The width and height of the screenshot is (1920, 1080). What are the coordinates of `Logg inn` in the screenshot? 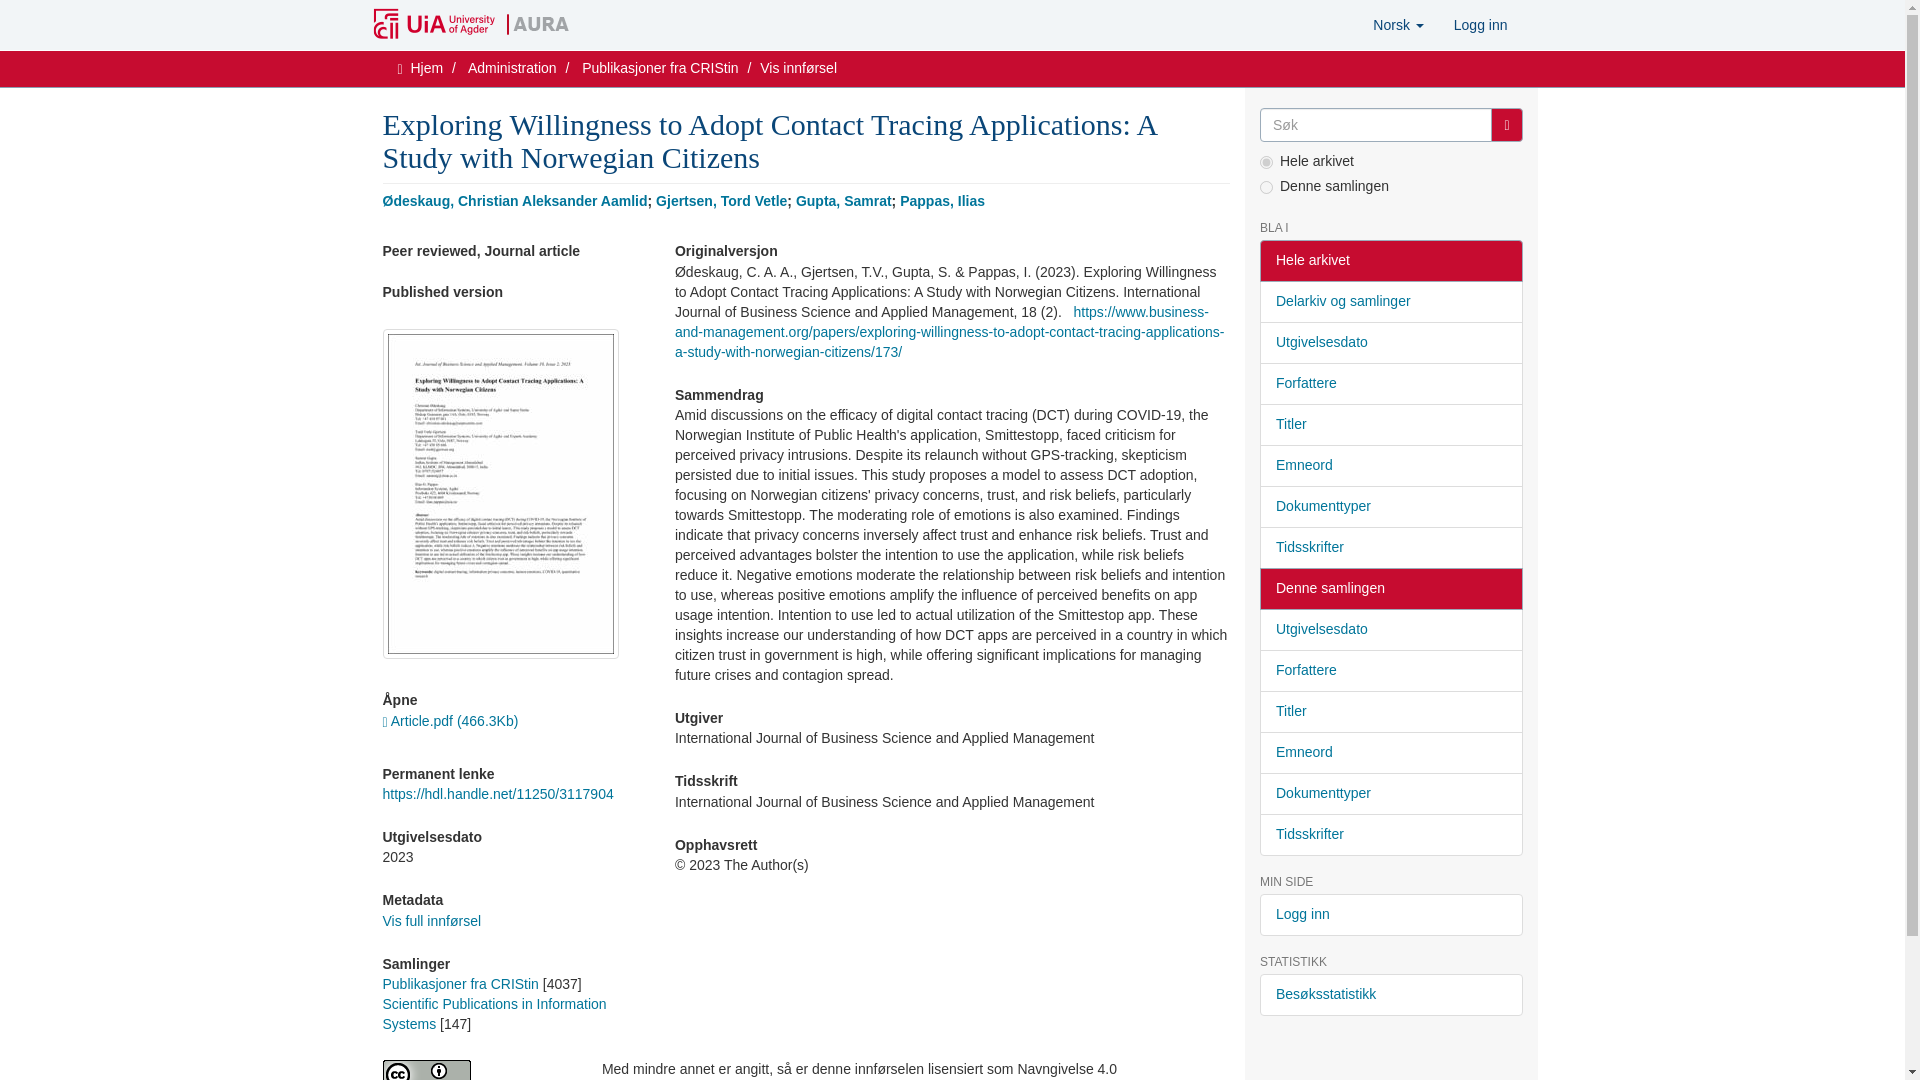 It's located at (1480, 24).